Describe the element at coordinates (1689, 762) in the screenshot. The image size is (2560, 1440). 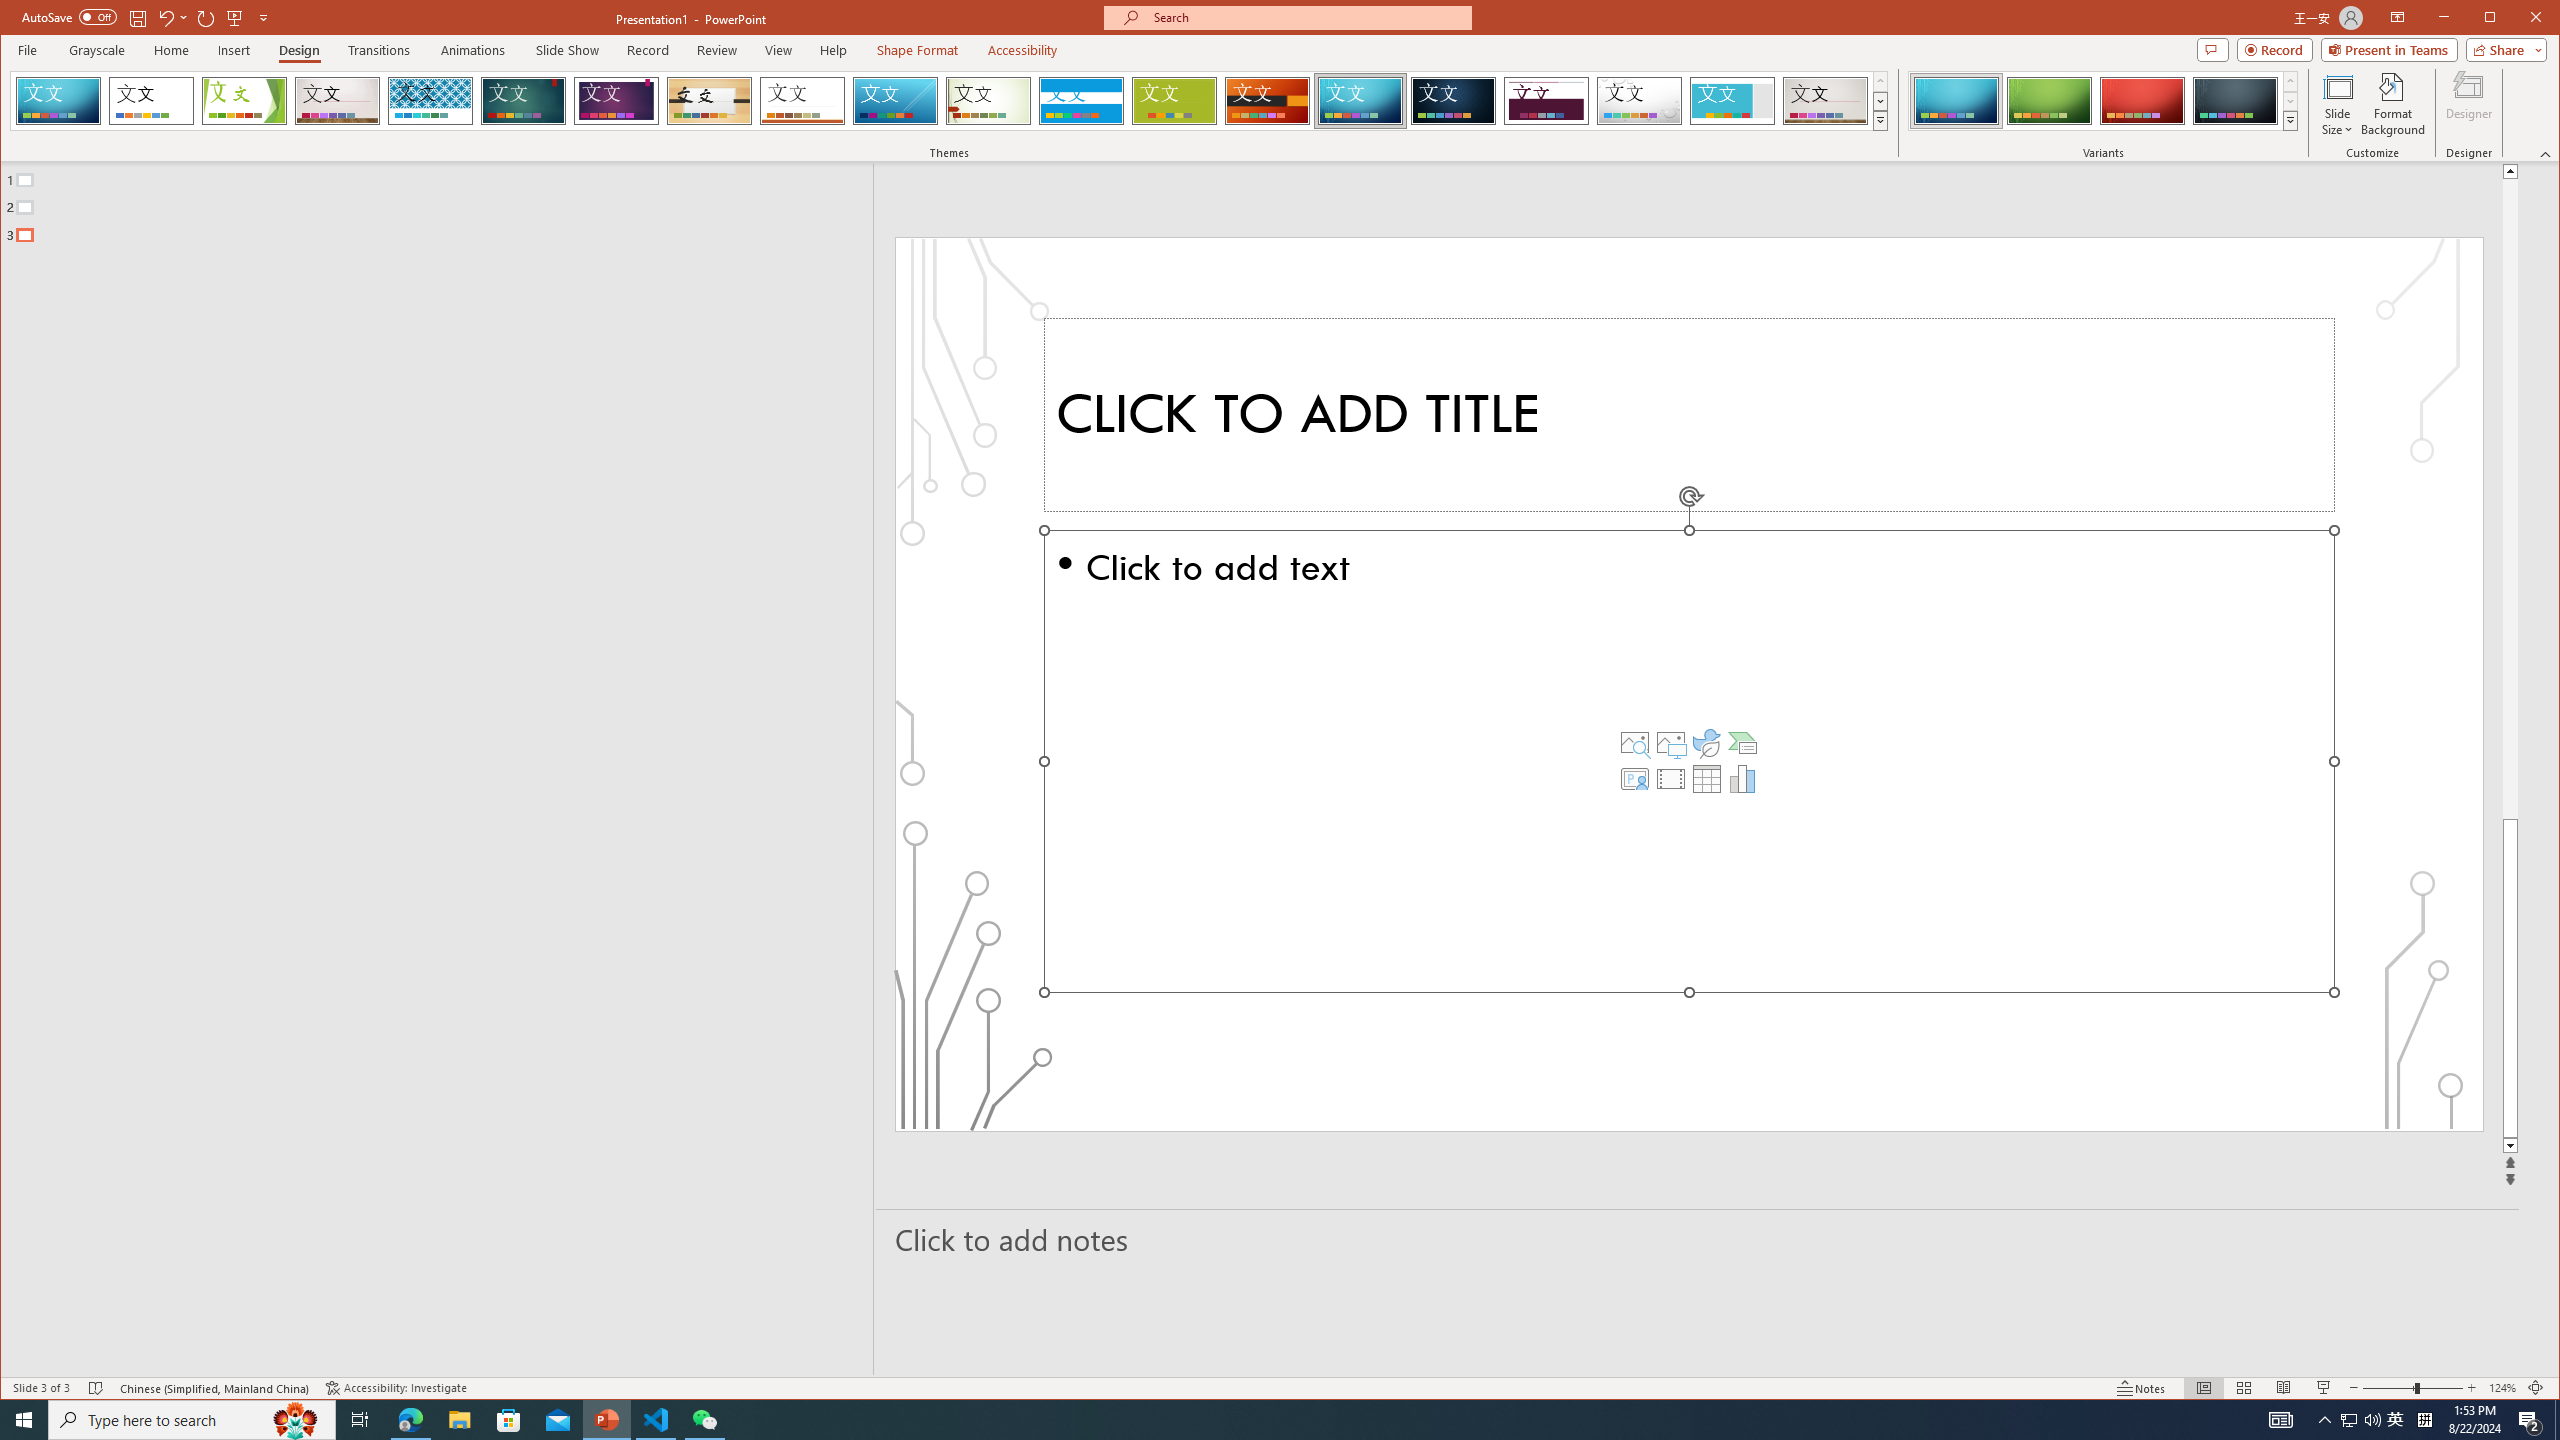
I see `Content Placeholder` at that location.